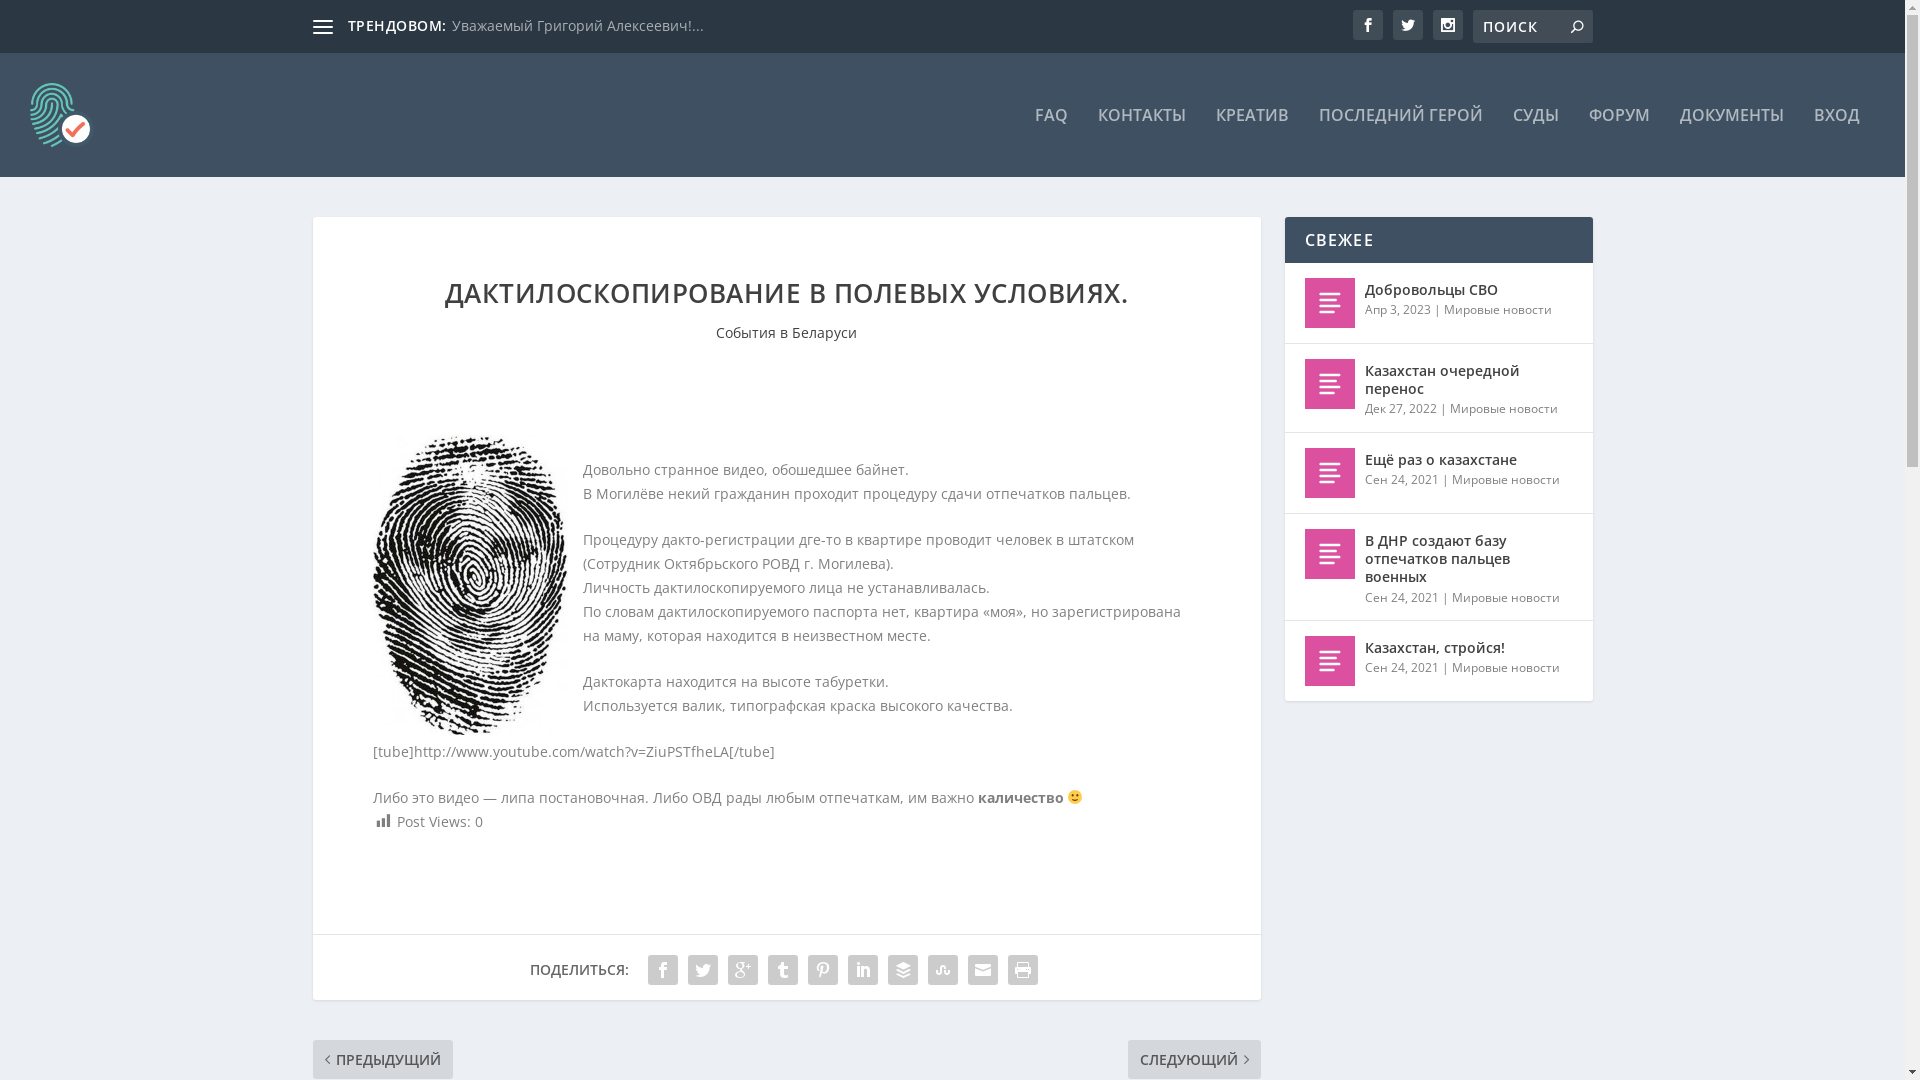 Image resolution: width=1920 pixels, height=1080 pixels. Describe the element at coordinates (470, 585) in the screenshot. I see `fingerprint-illusions-6` at that location.